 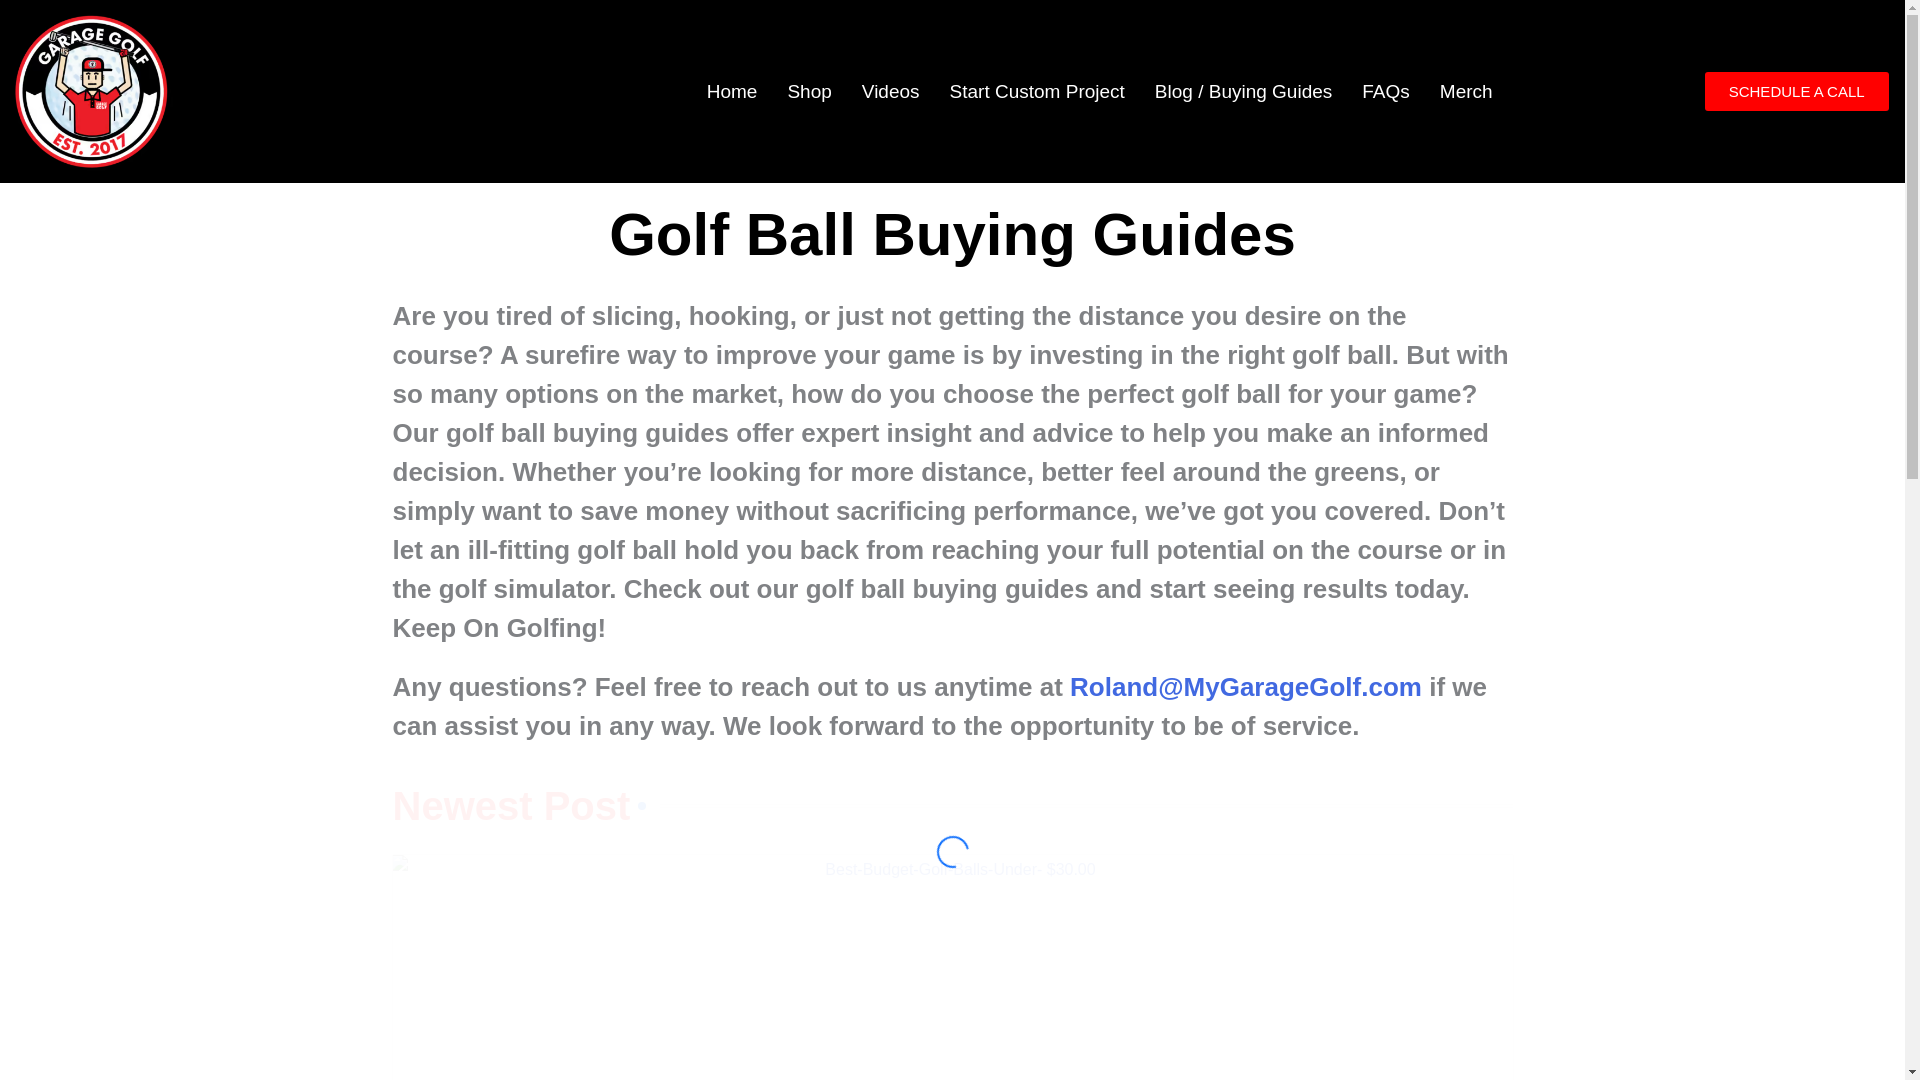 What do you see at coordinates (890, 91) in the screenshot?
I see `Videos` at bounding box center [890, 91].